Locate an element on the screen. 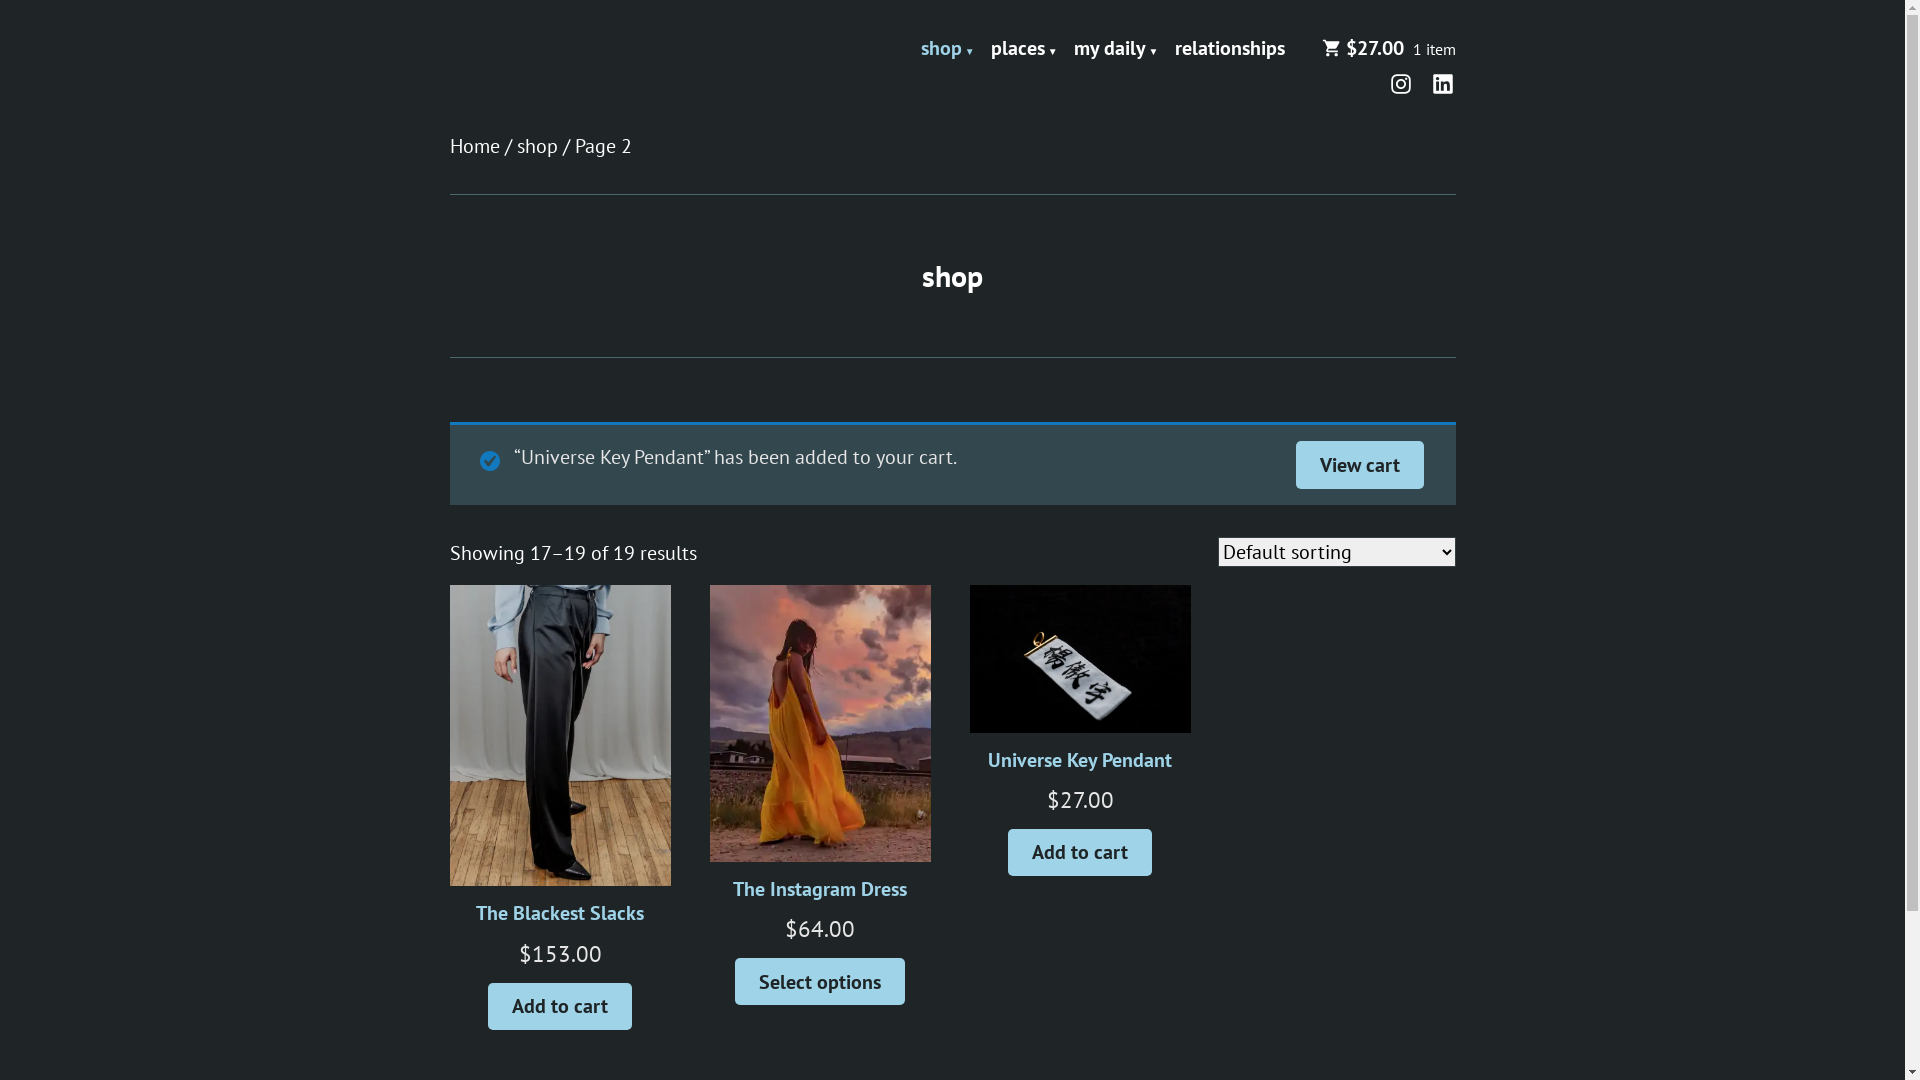  shop is located at coordinates (948, 49).